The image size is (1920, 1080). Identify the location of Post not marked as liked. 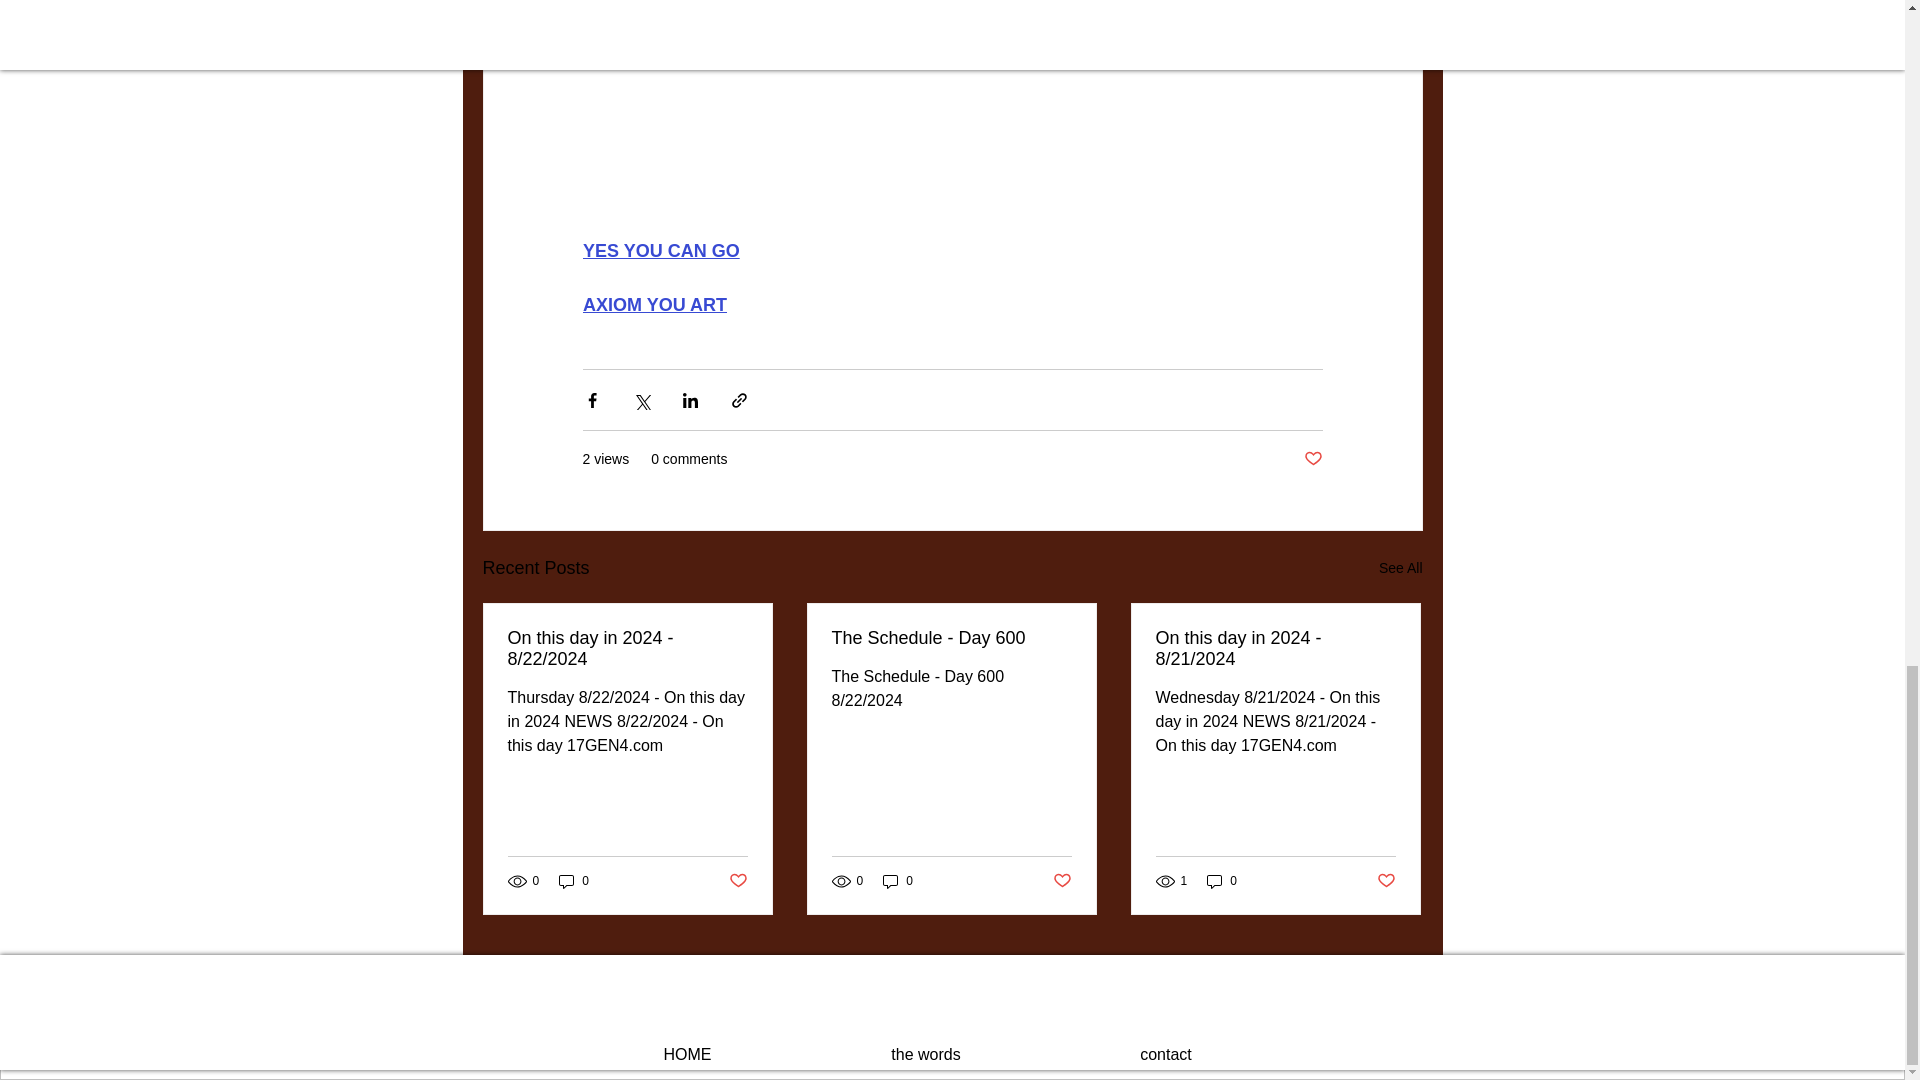
(1386, 880).